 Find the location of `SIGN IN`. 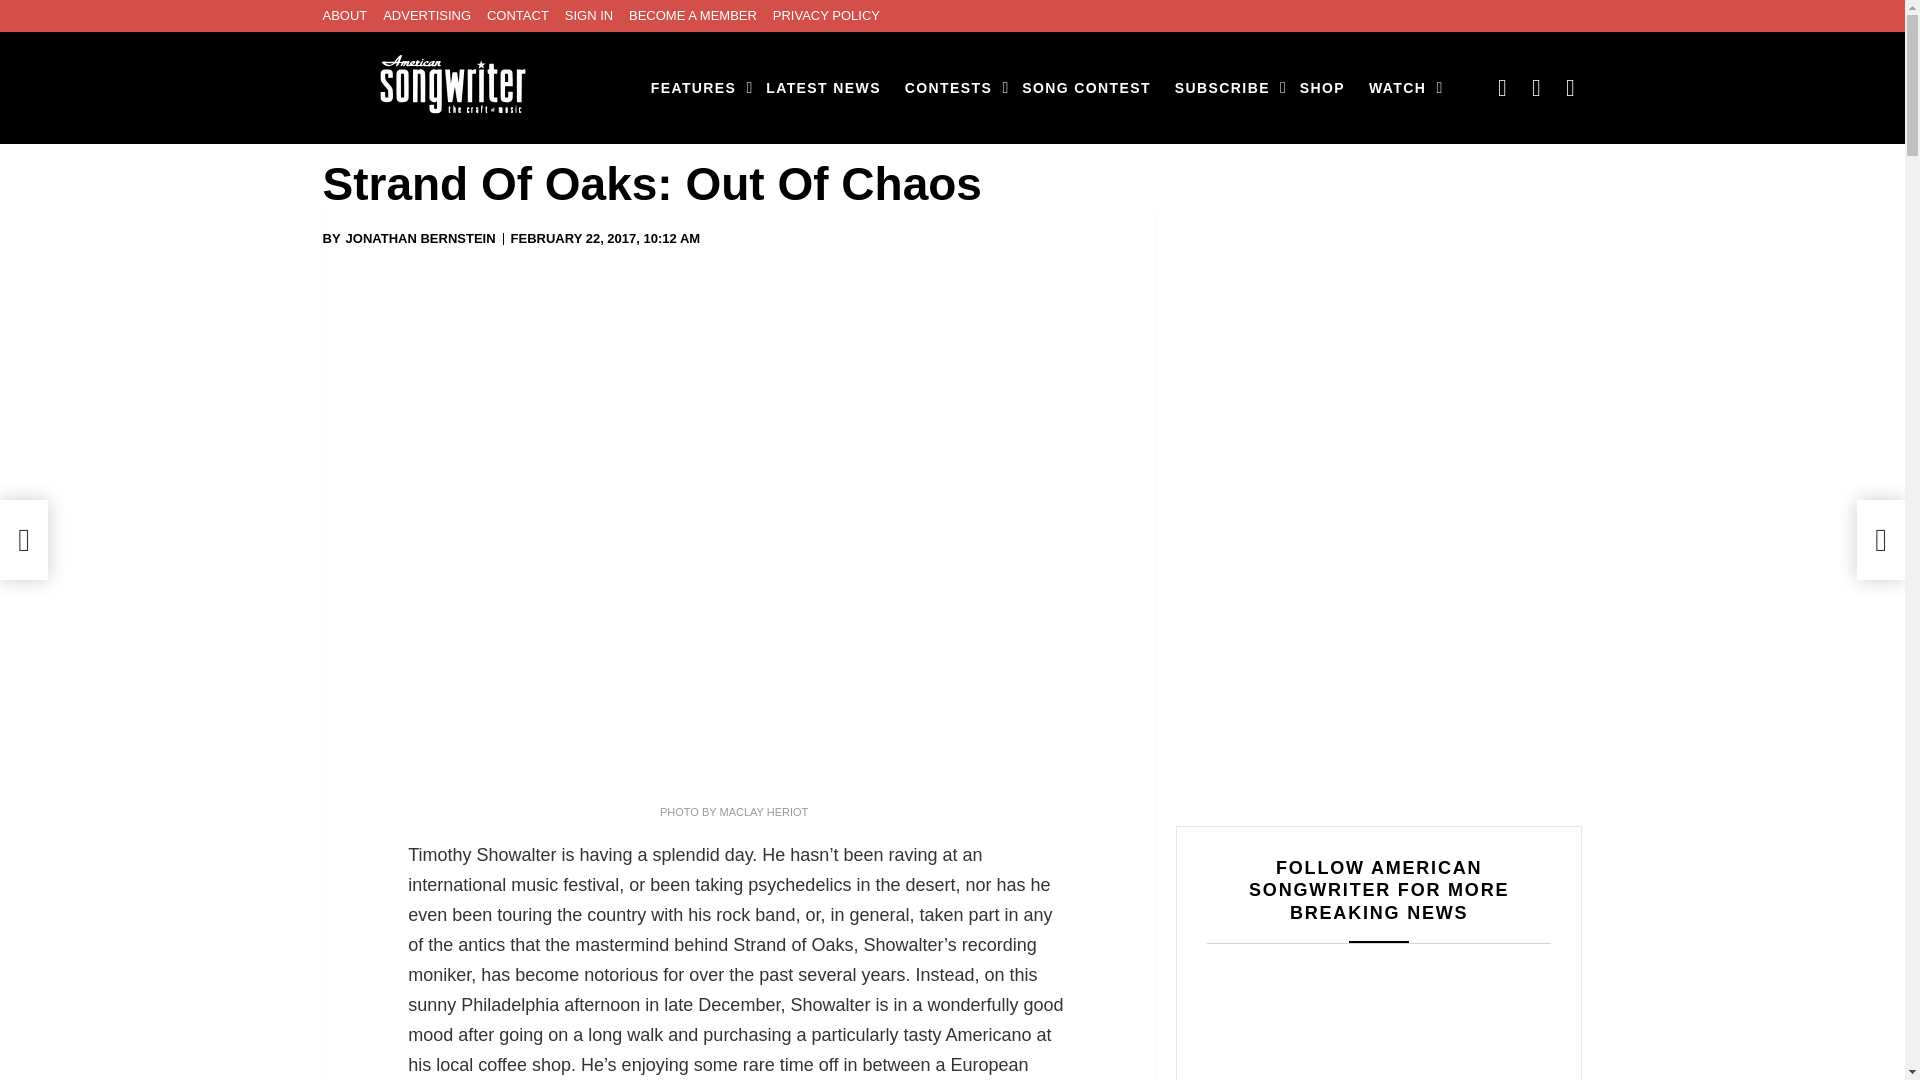

SIGN IN is located at coordinates (588, 16).